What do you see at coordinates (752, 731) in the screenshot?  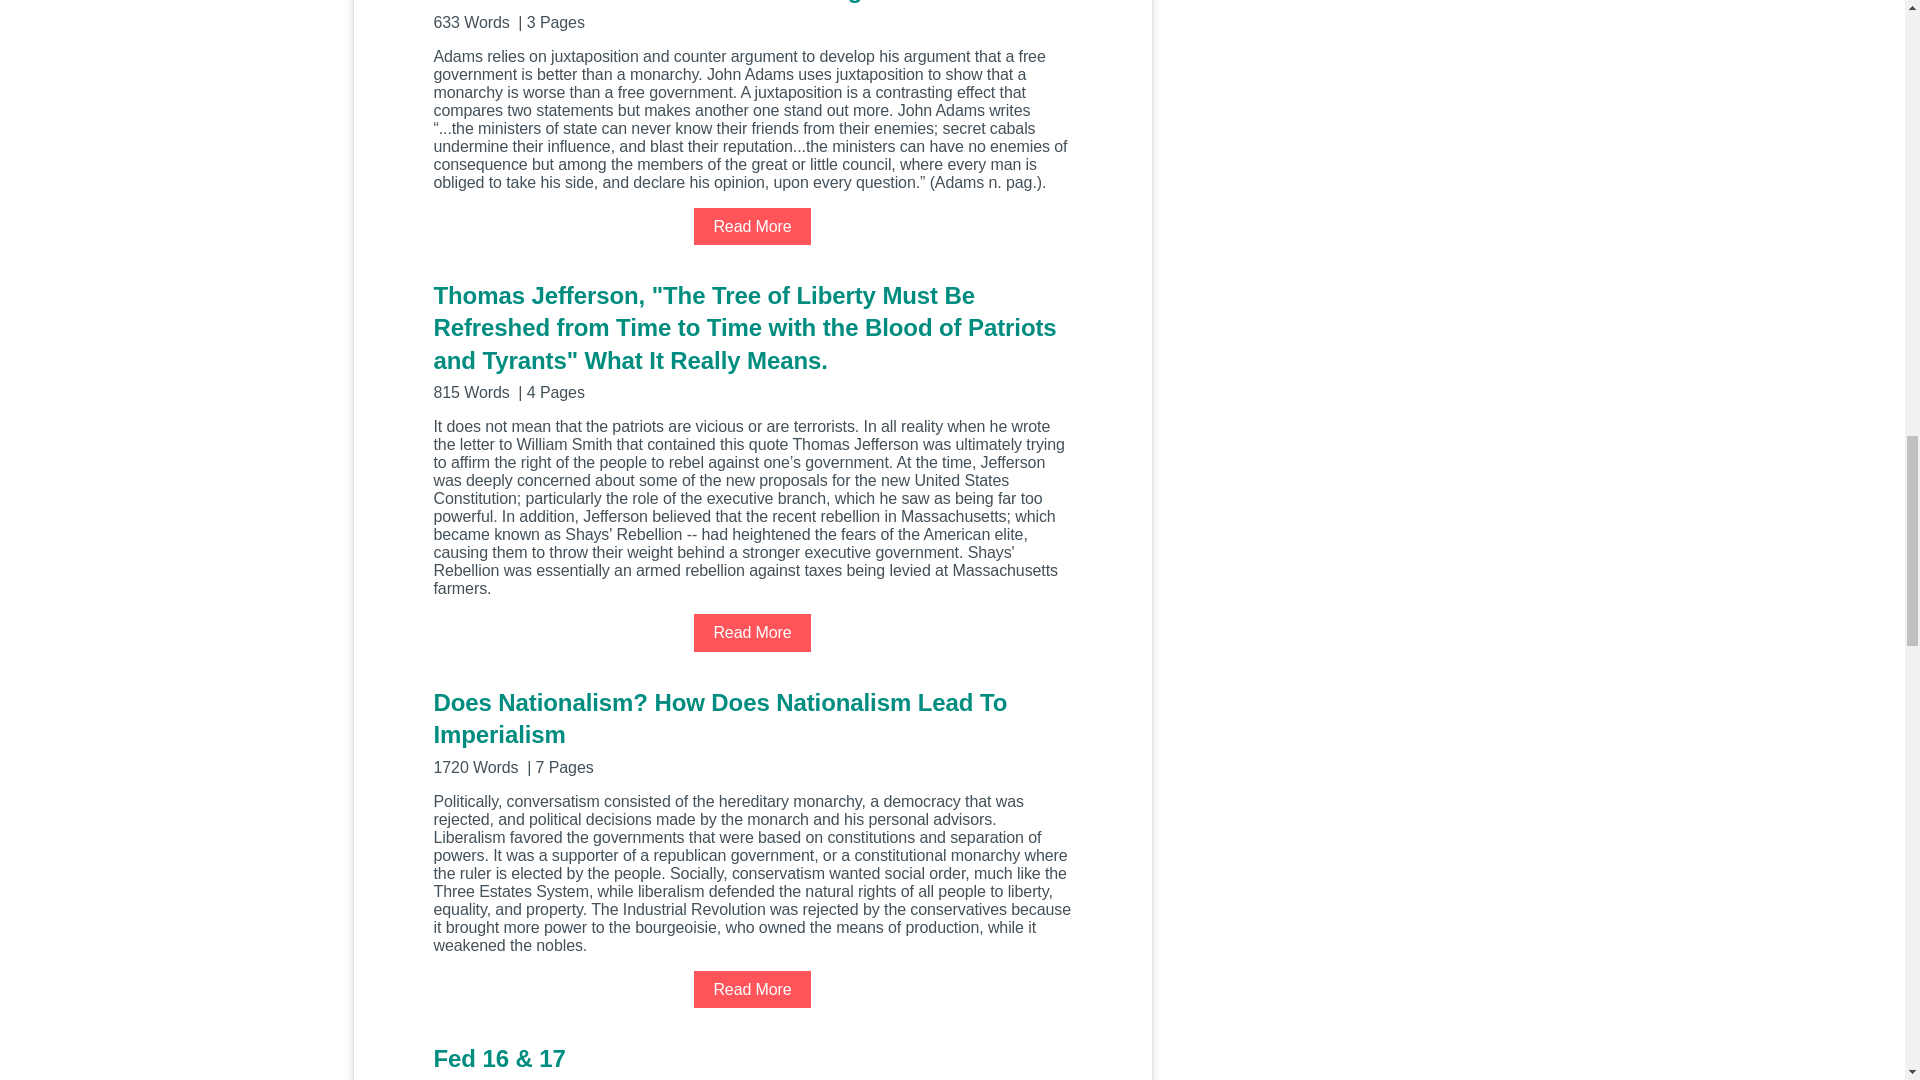 I see `Does Nationalism? How Does Nationalism Lead To Imperialism` at bounding box center [752, 731].